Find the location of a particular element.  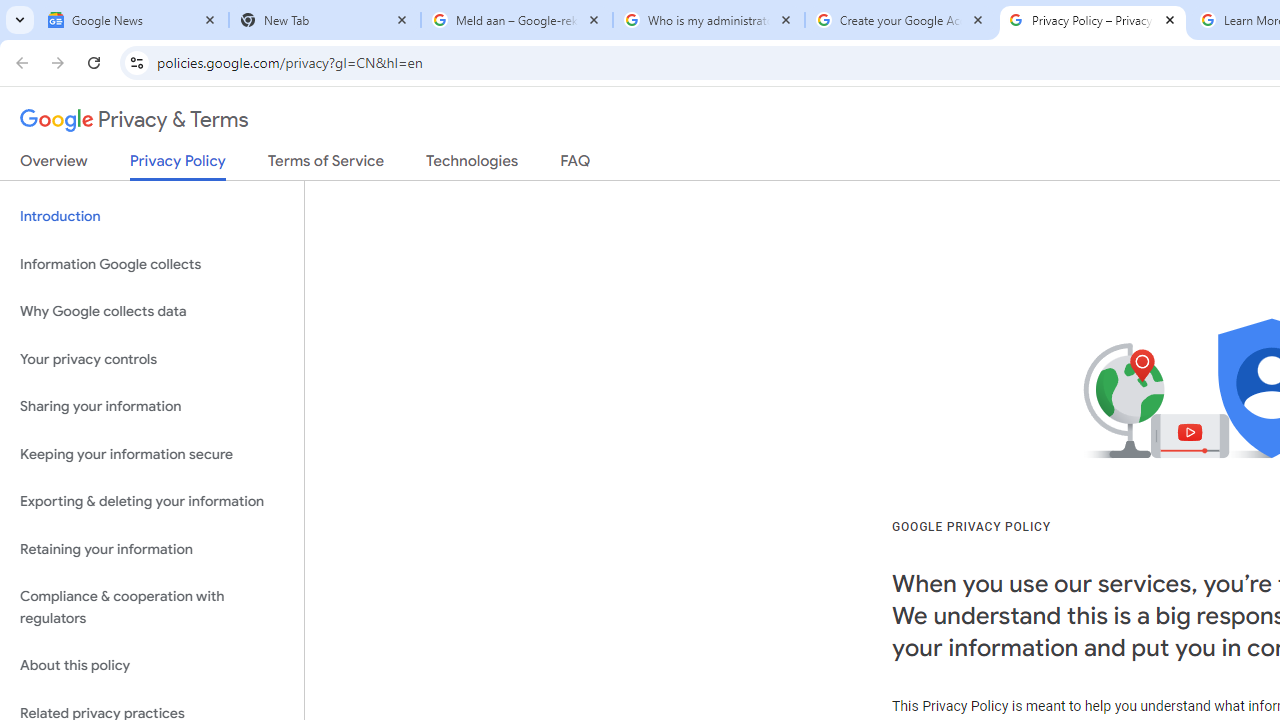

New Tab is located at coordinates (325, 20).